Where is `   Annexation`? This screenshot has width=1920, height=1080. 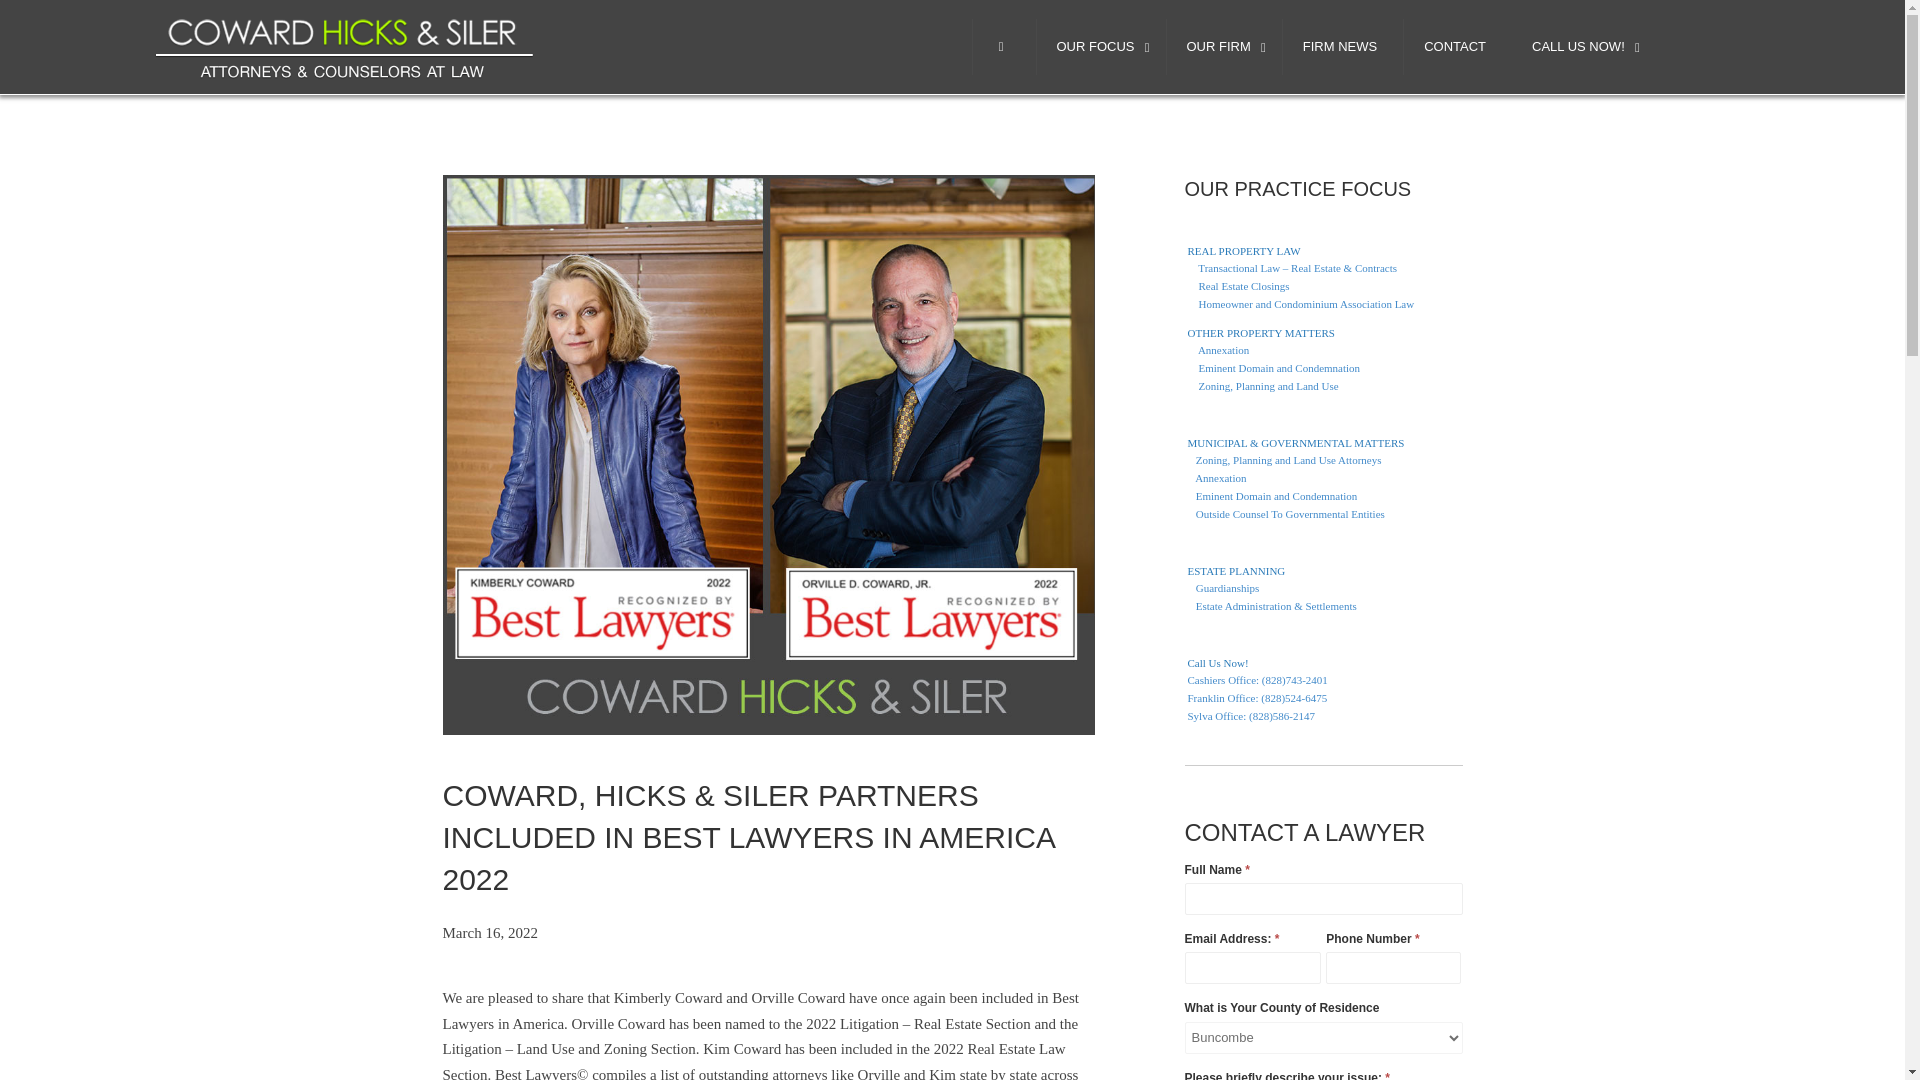
   Annexation is located at coordinates (1322, 478).